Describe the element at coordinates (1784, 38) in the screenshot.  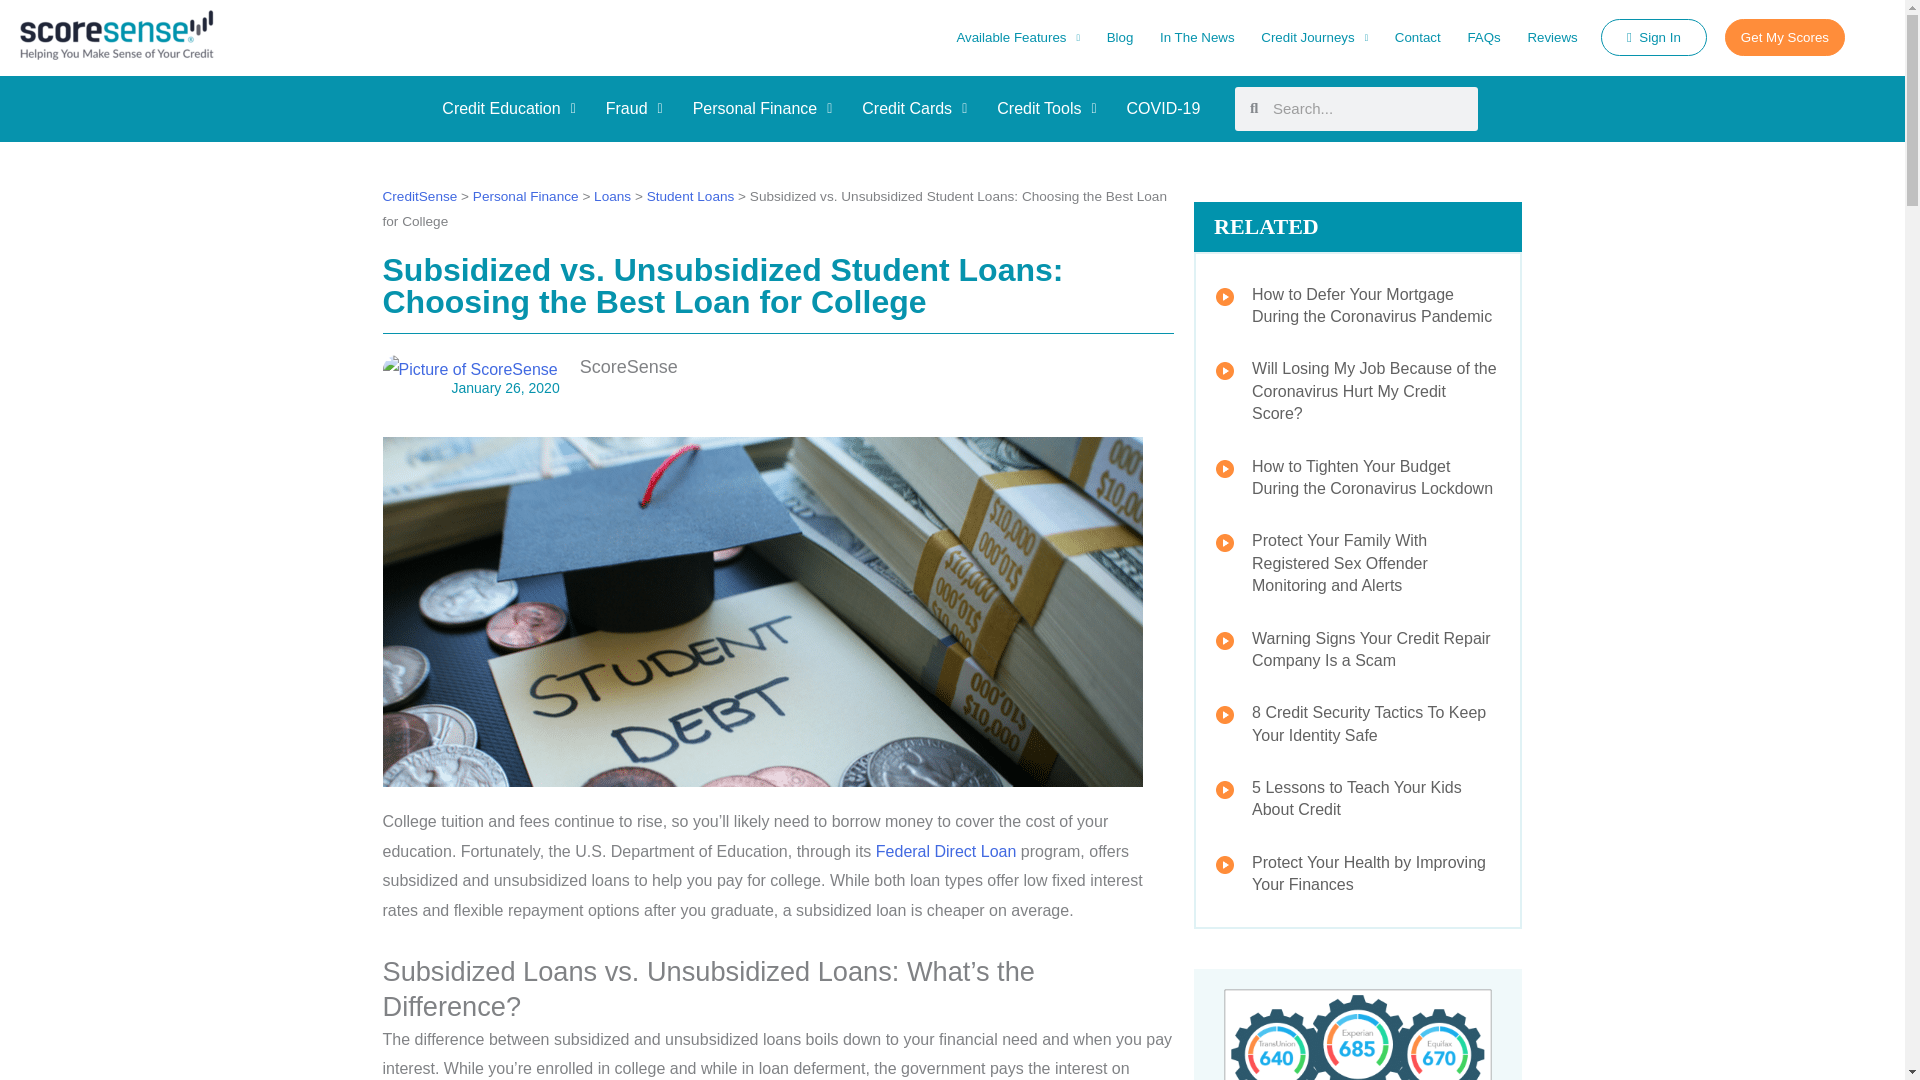
I see `Get My Scores from ScoreSense - Top Button - Ord 16` at that location.